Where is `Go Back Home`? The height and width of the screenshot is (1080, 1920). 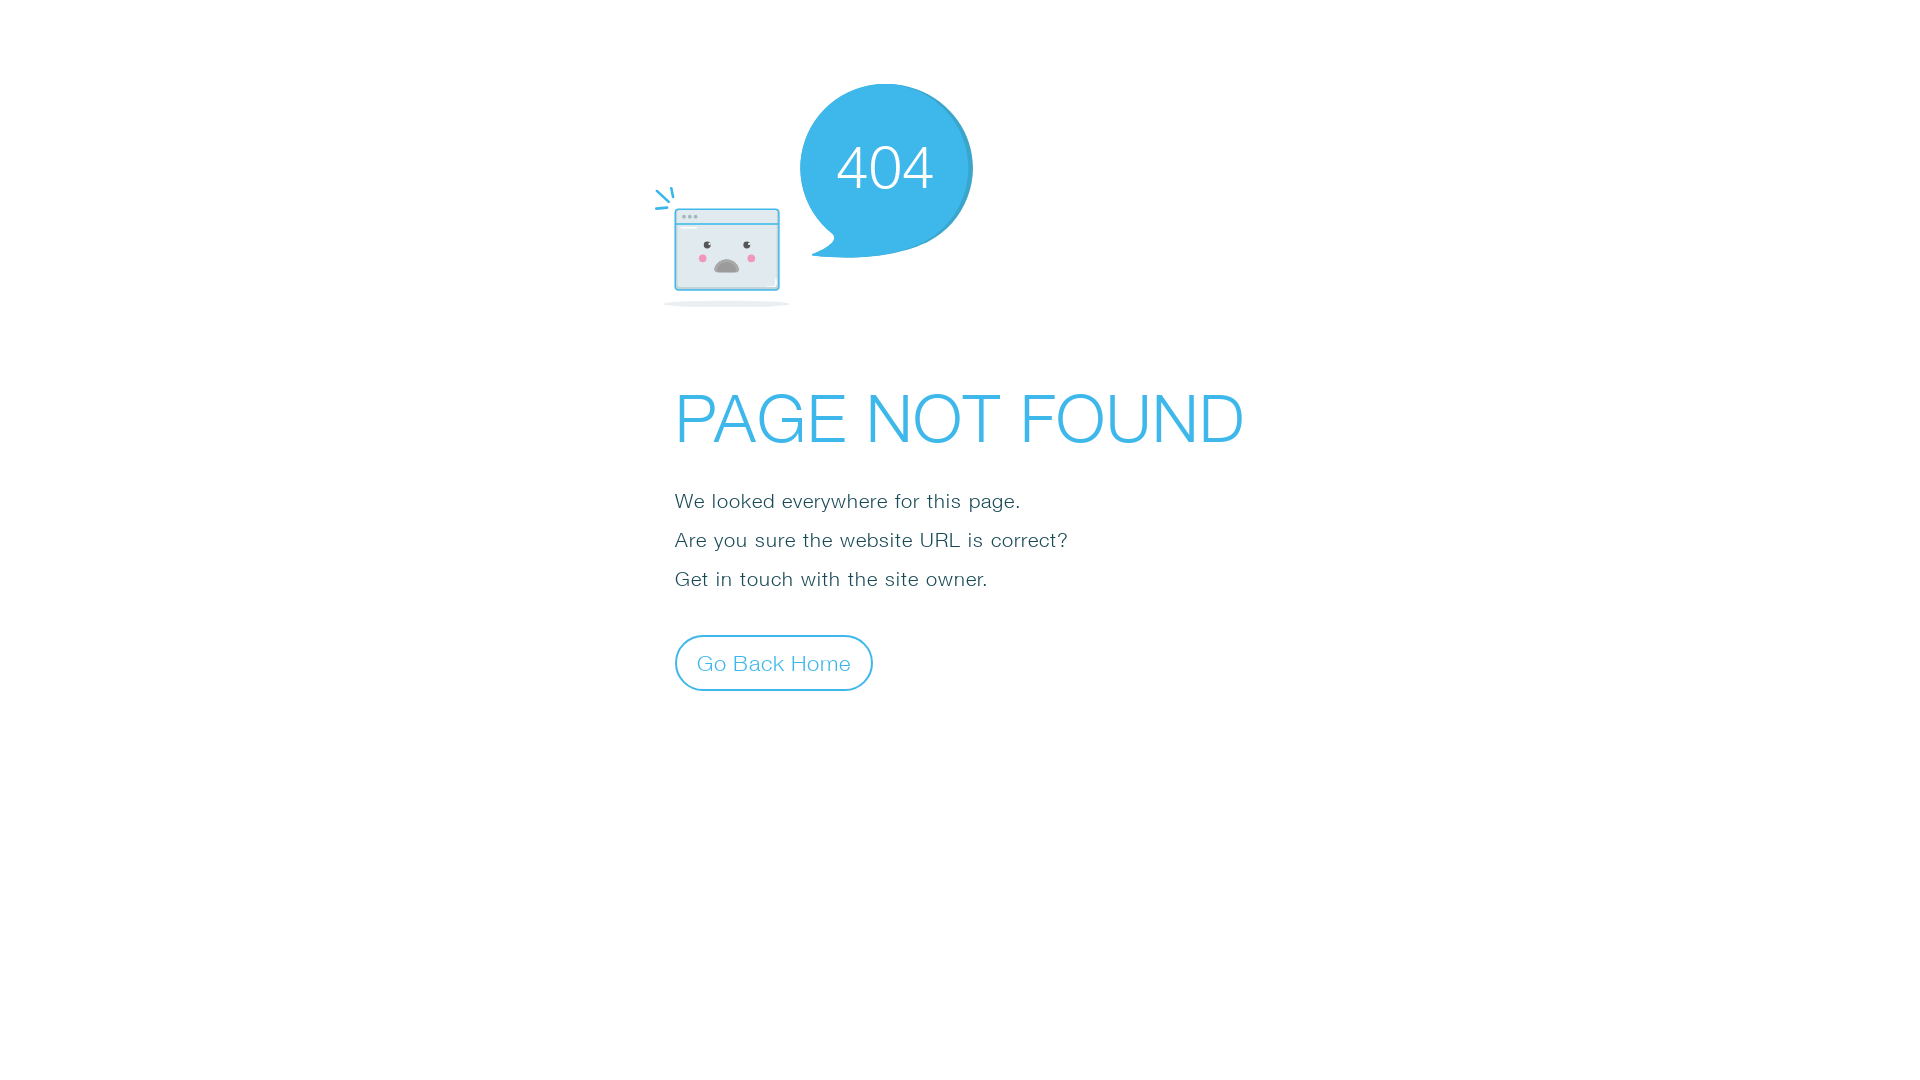 Go Back Home is located at coordinates (774, 662).